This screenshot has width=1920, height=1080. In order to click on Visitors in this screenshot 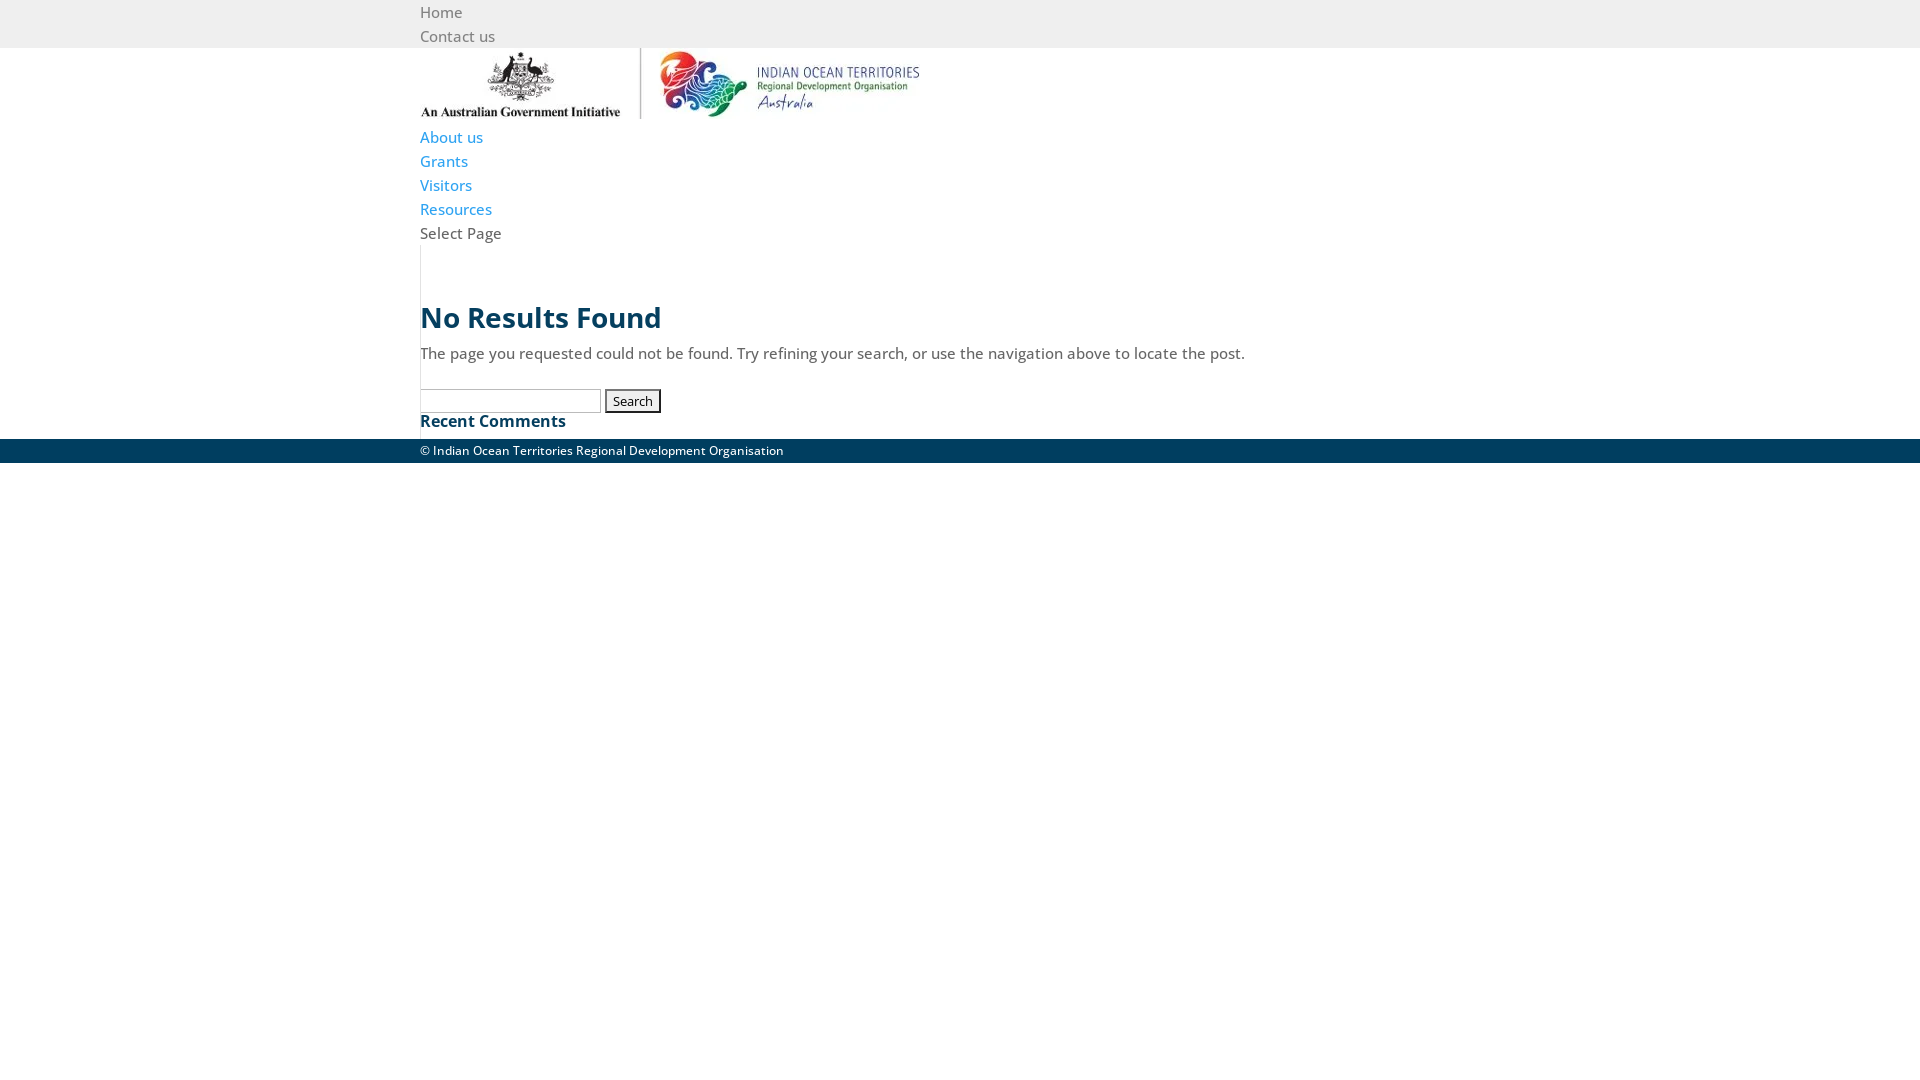, I will do `click(446, 185)`.